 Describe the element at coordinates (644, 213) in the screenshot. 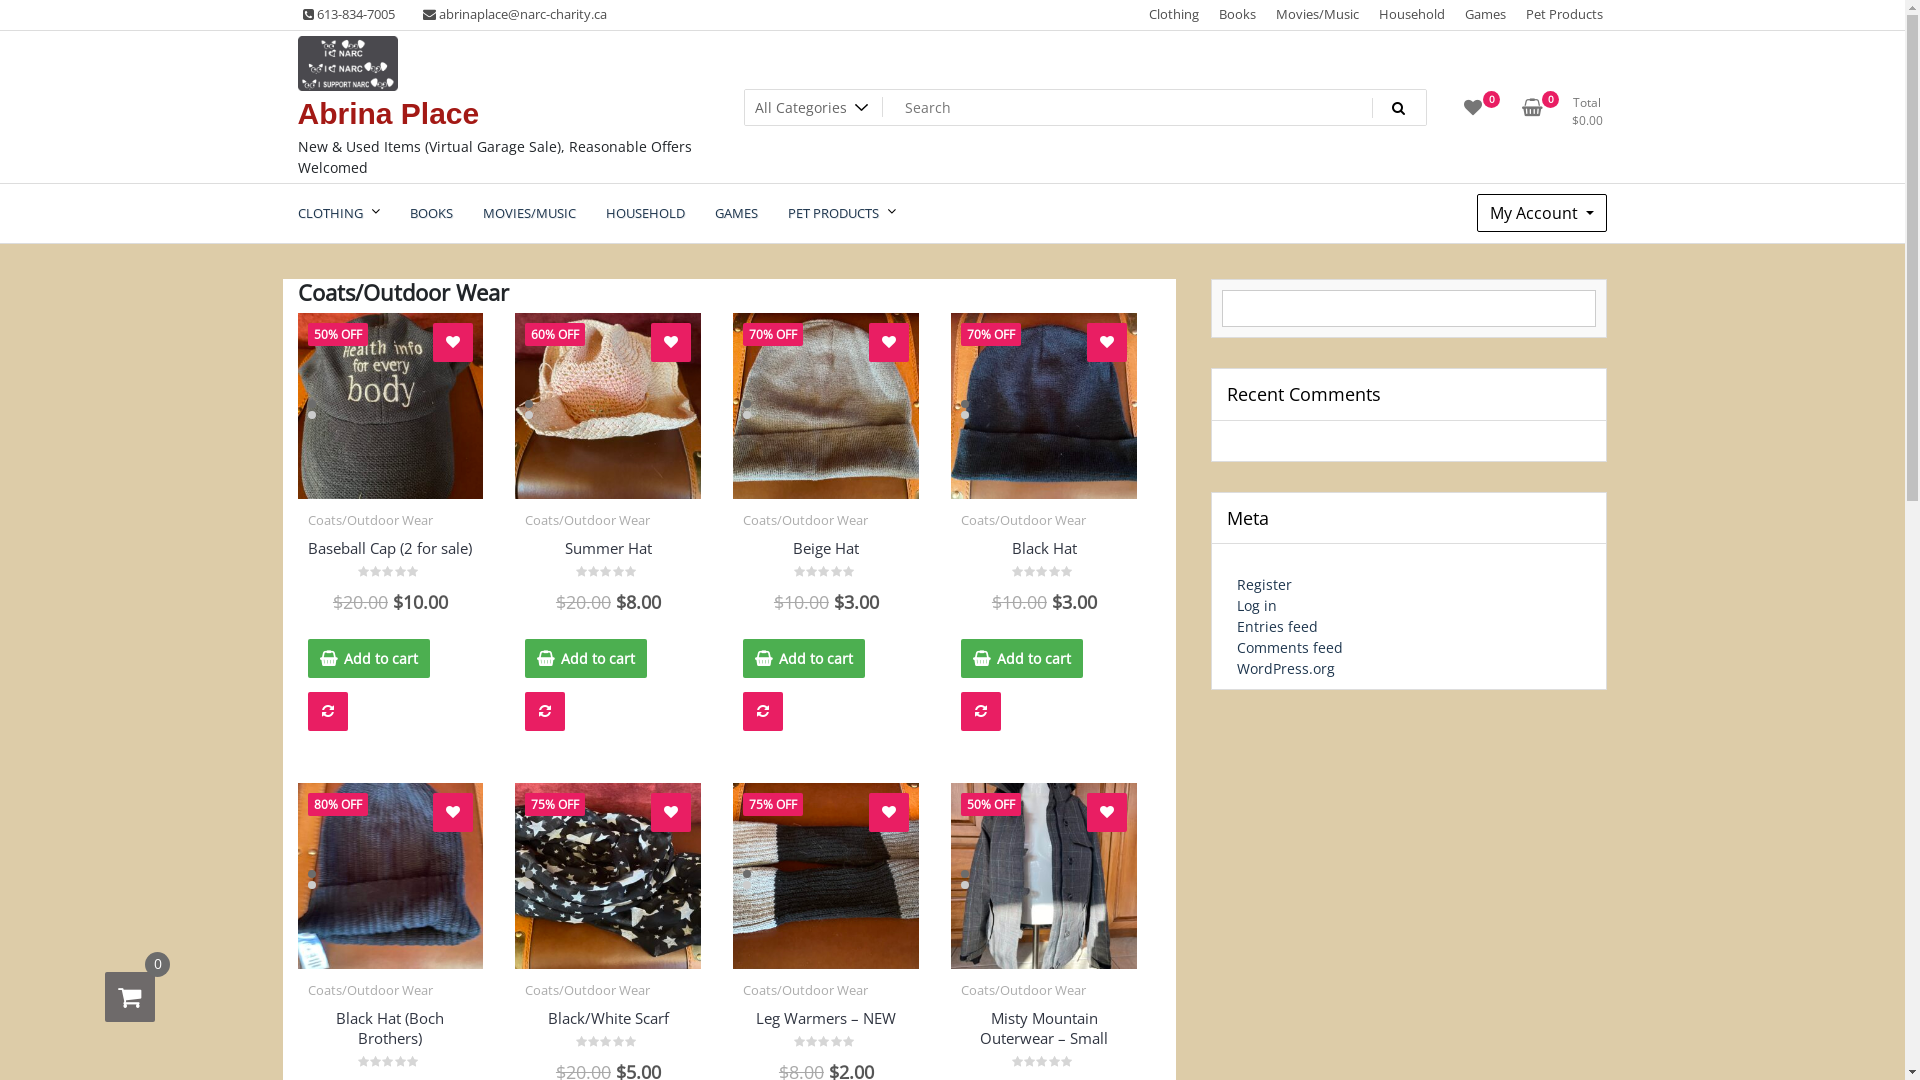

I see `HOUSEHOLD` at that location.